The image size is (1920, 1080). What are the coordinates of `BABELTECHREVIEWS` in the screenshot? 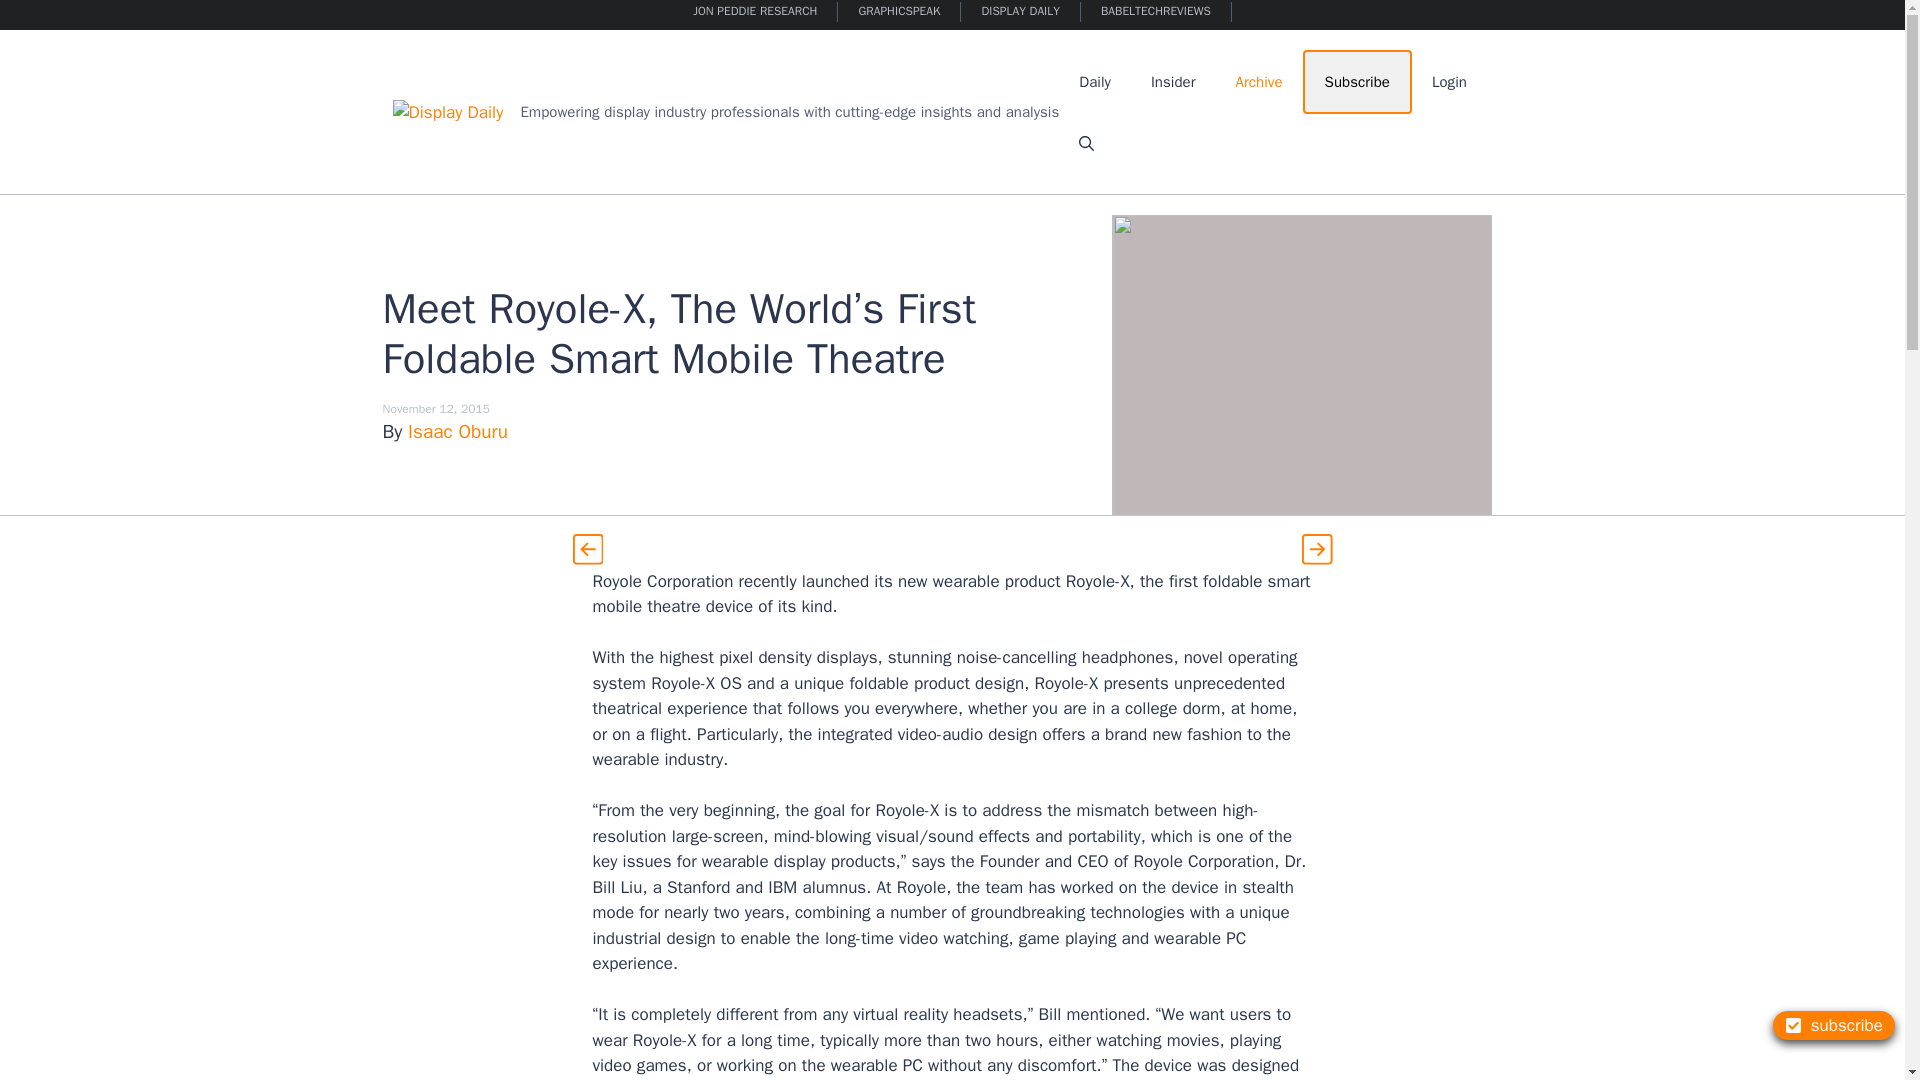 It's located at (1156, 12).